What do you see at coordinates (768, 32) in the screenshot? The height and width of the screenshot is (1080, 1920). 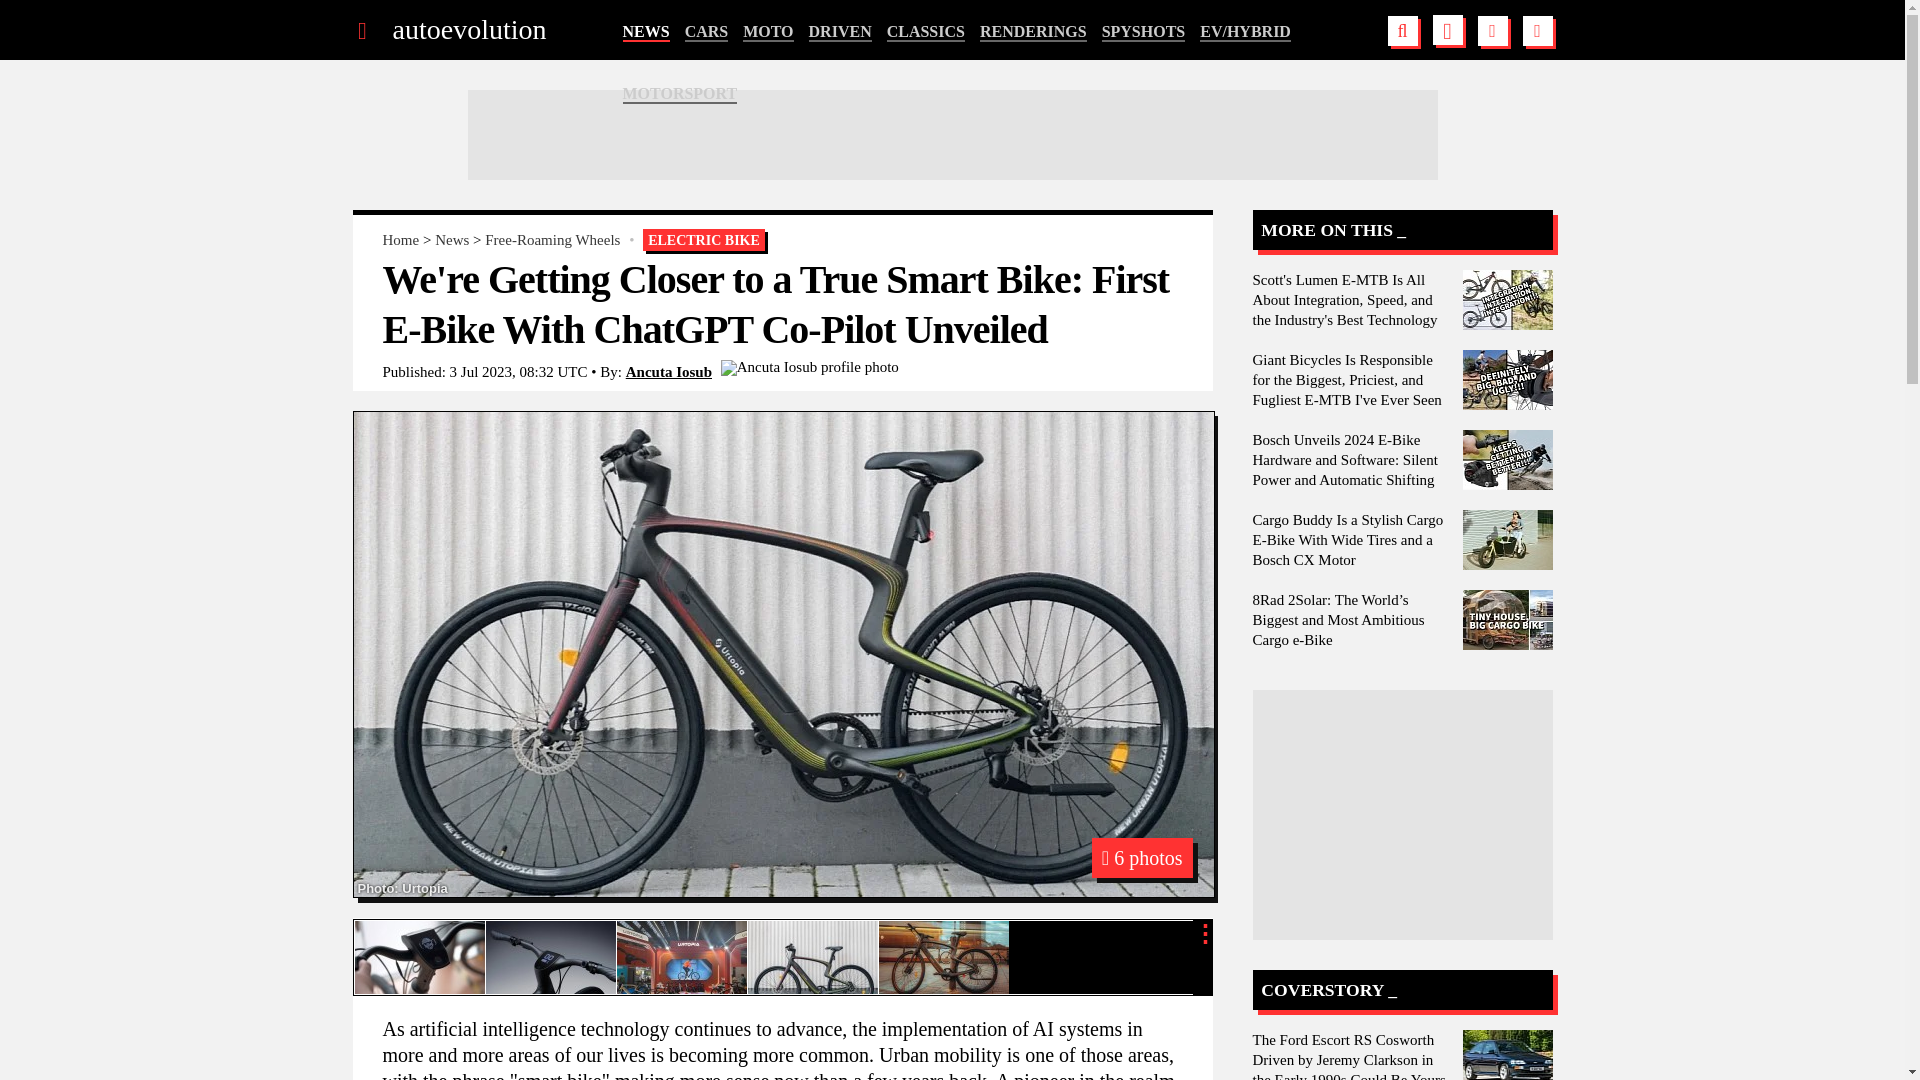 I see `MOTO` at bounding box center [768, 32].